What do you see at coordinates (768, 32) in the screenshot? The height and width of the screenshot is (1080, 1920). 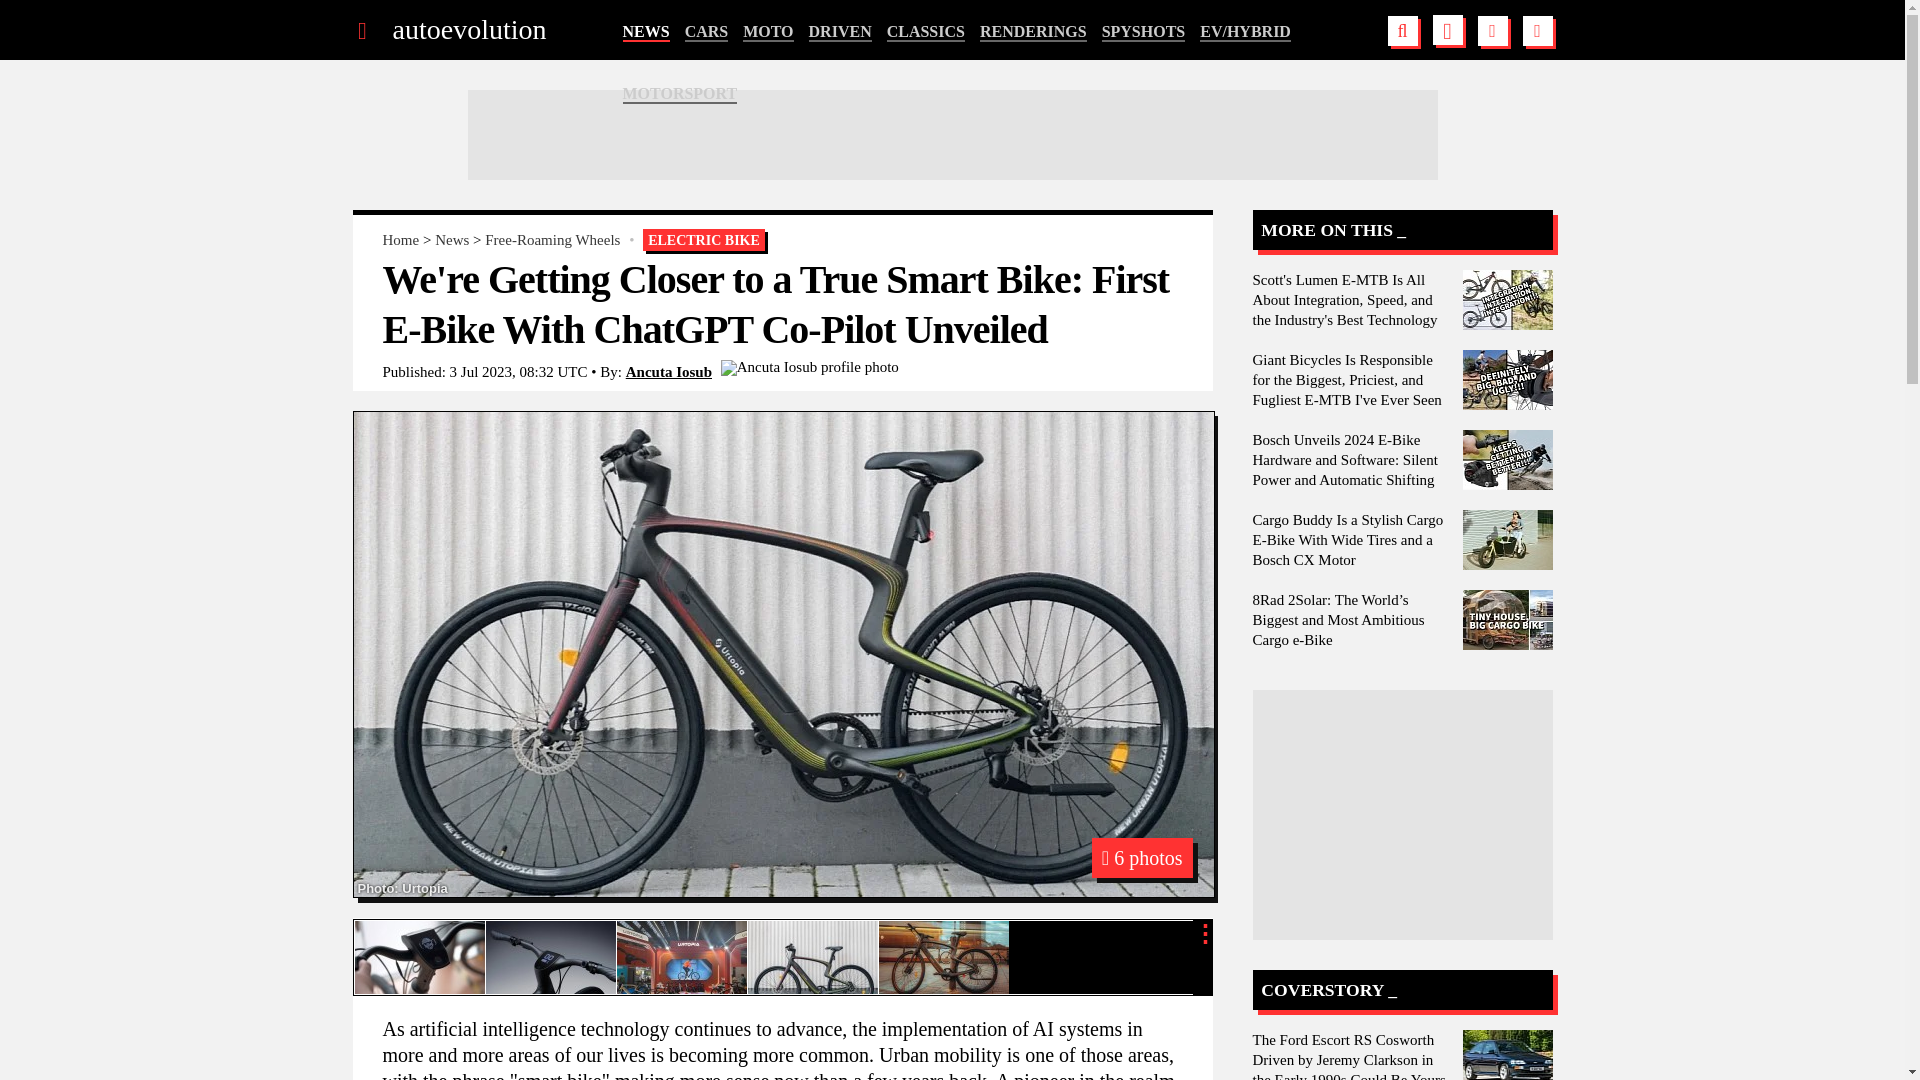 I see `MOTO` at bounding box center [768, 32].